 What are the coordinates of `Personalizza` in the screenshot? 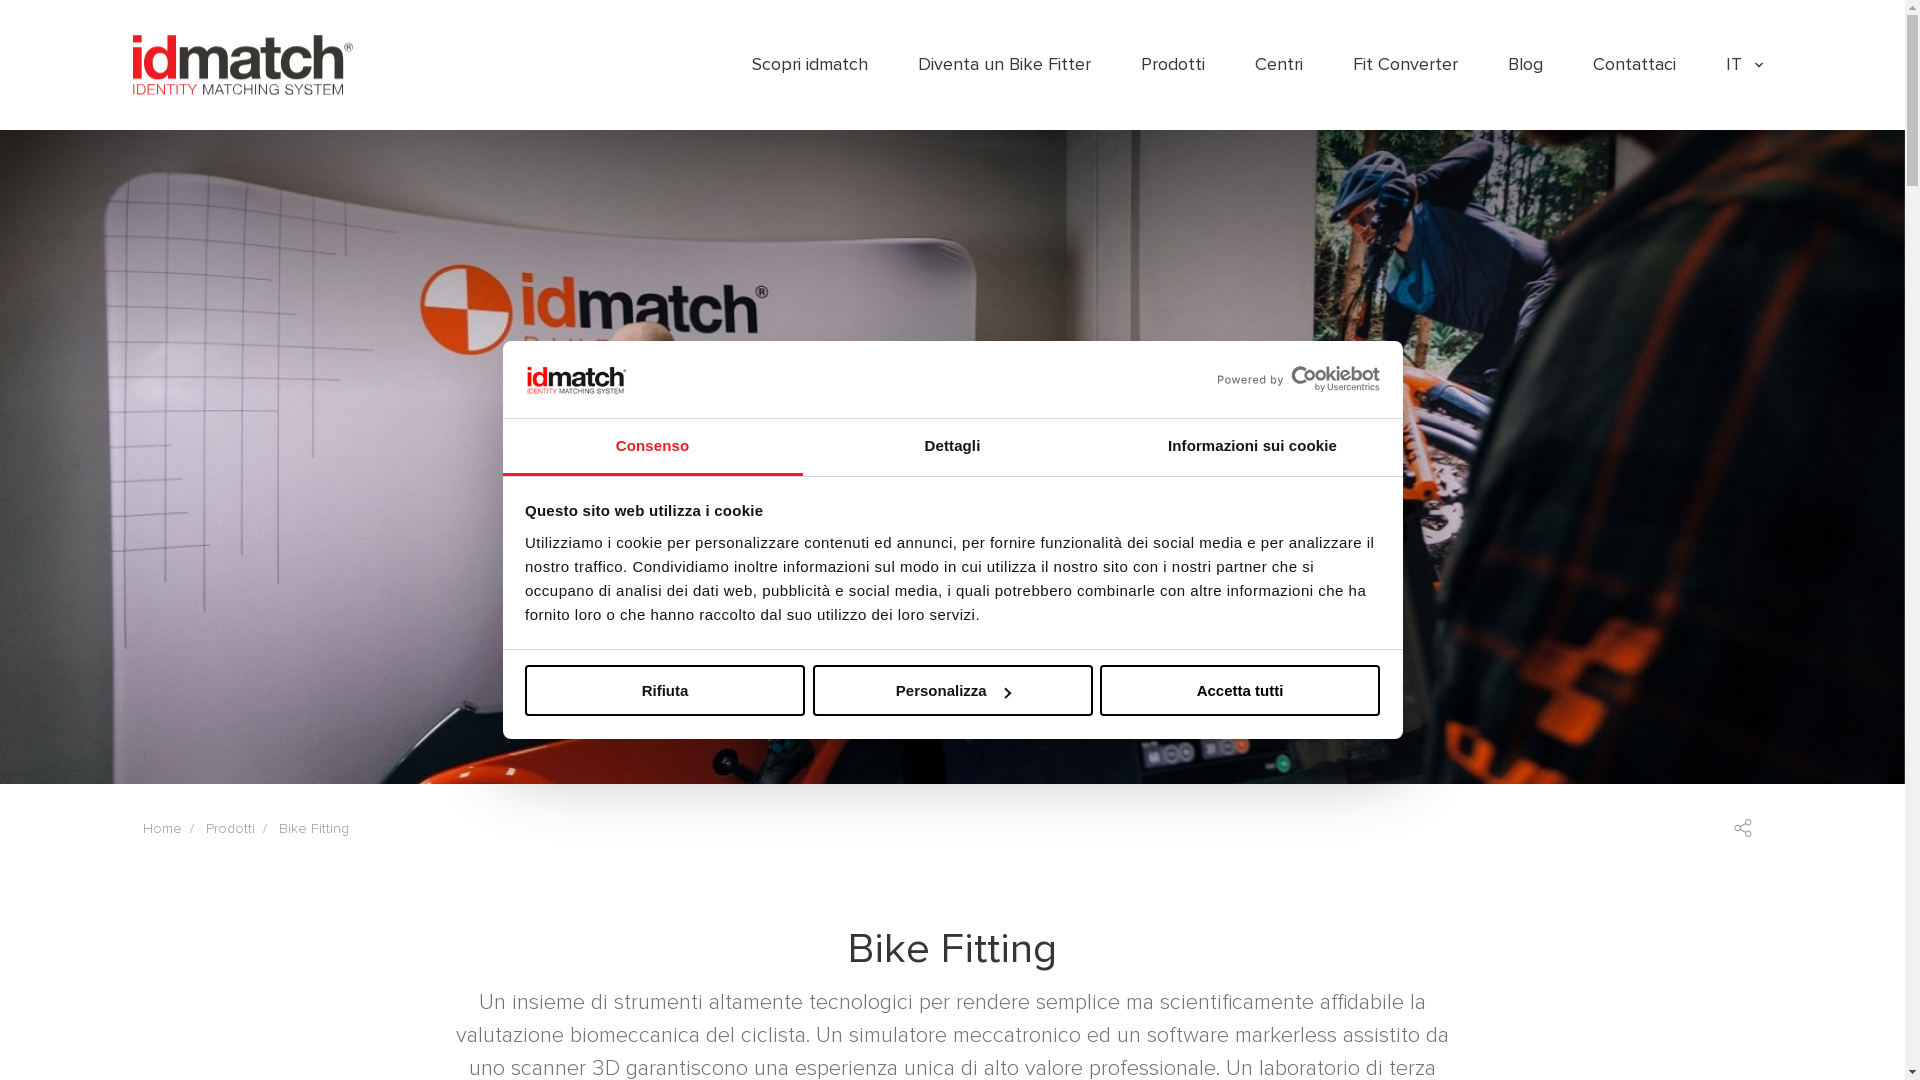 It's located at (952, 690).